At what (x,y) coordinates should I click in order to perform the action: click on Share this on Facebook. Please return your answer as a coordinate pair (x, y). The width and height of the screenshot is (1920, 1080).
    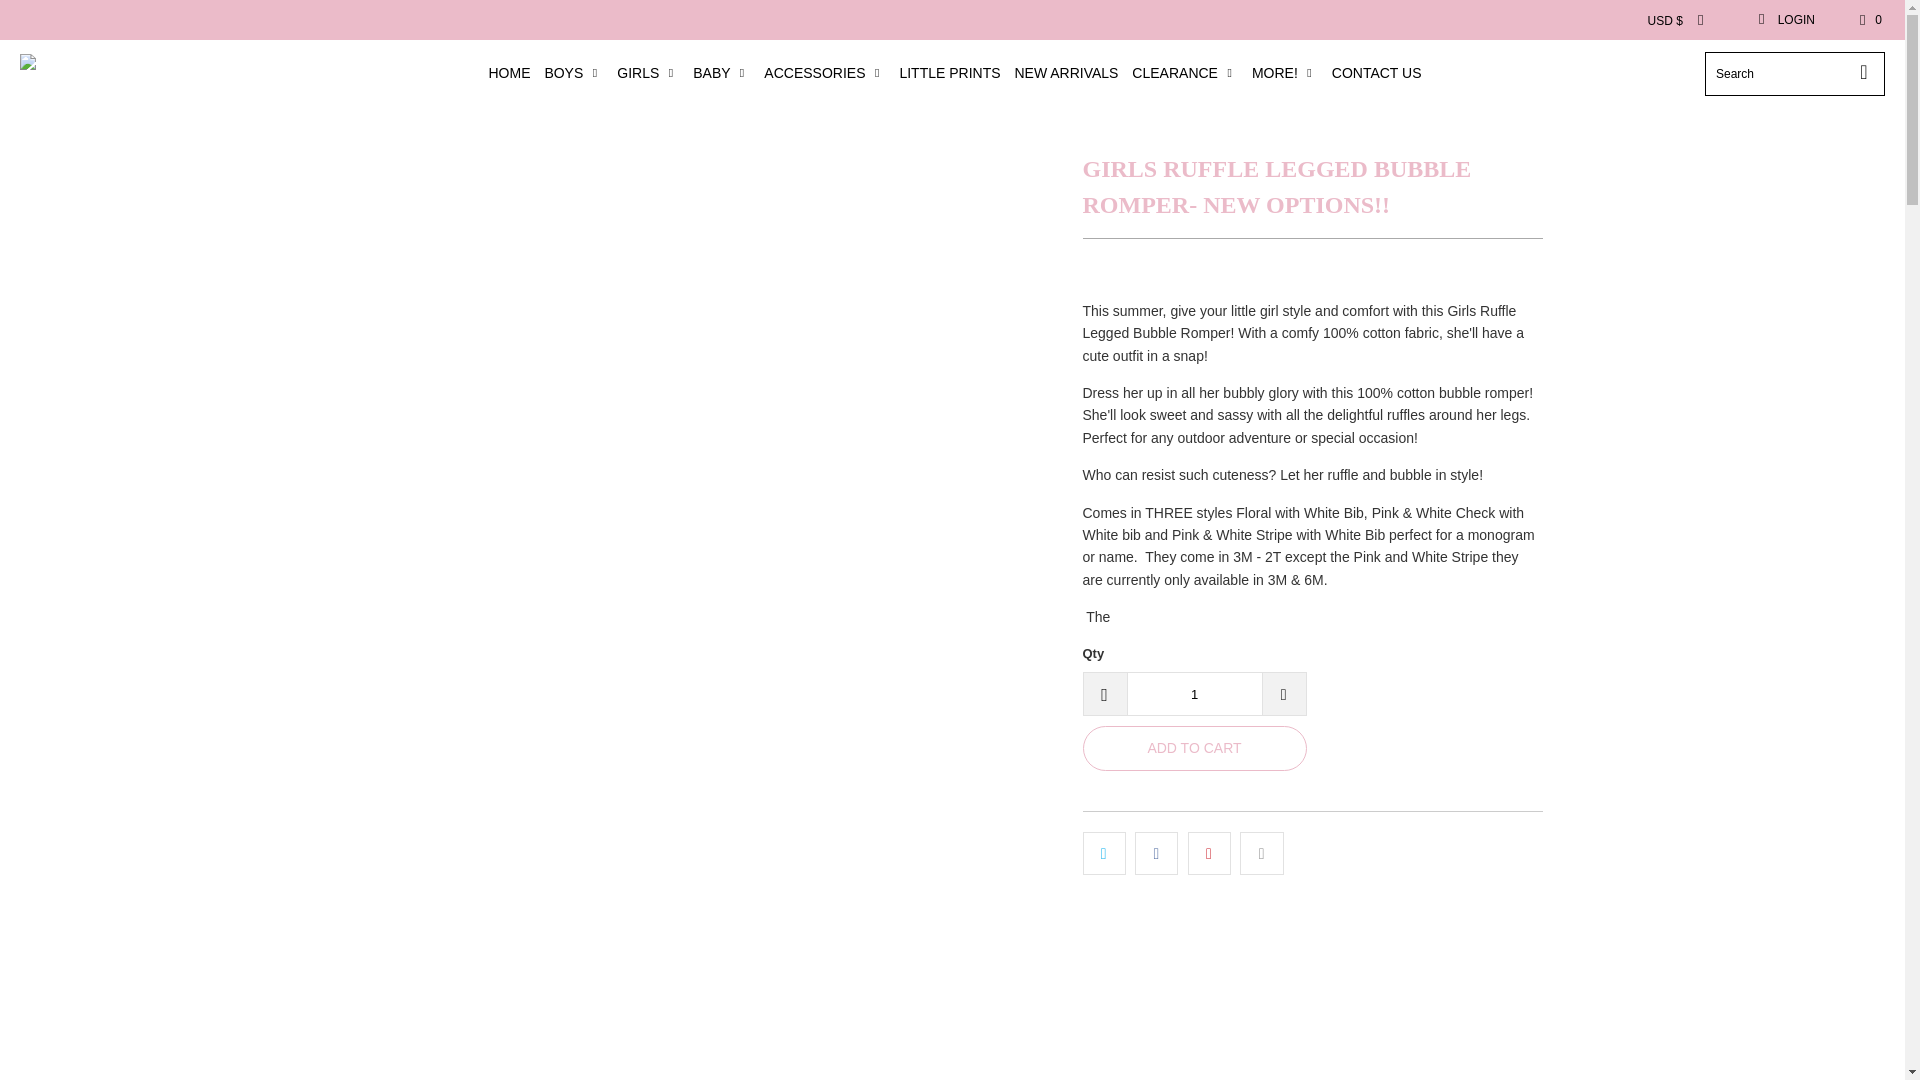
    Looking at the image, I should click on (1156, 852).